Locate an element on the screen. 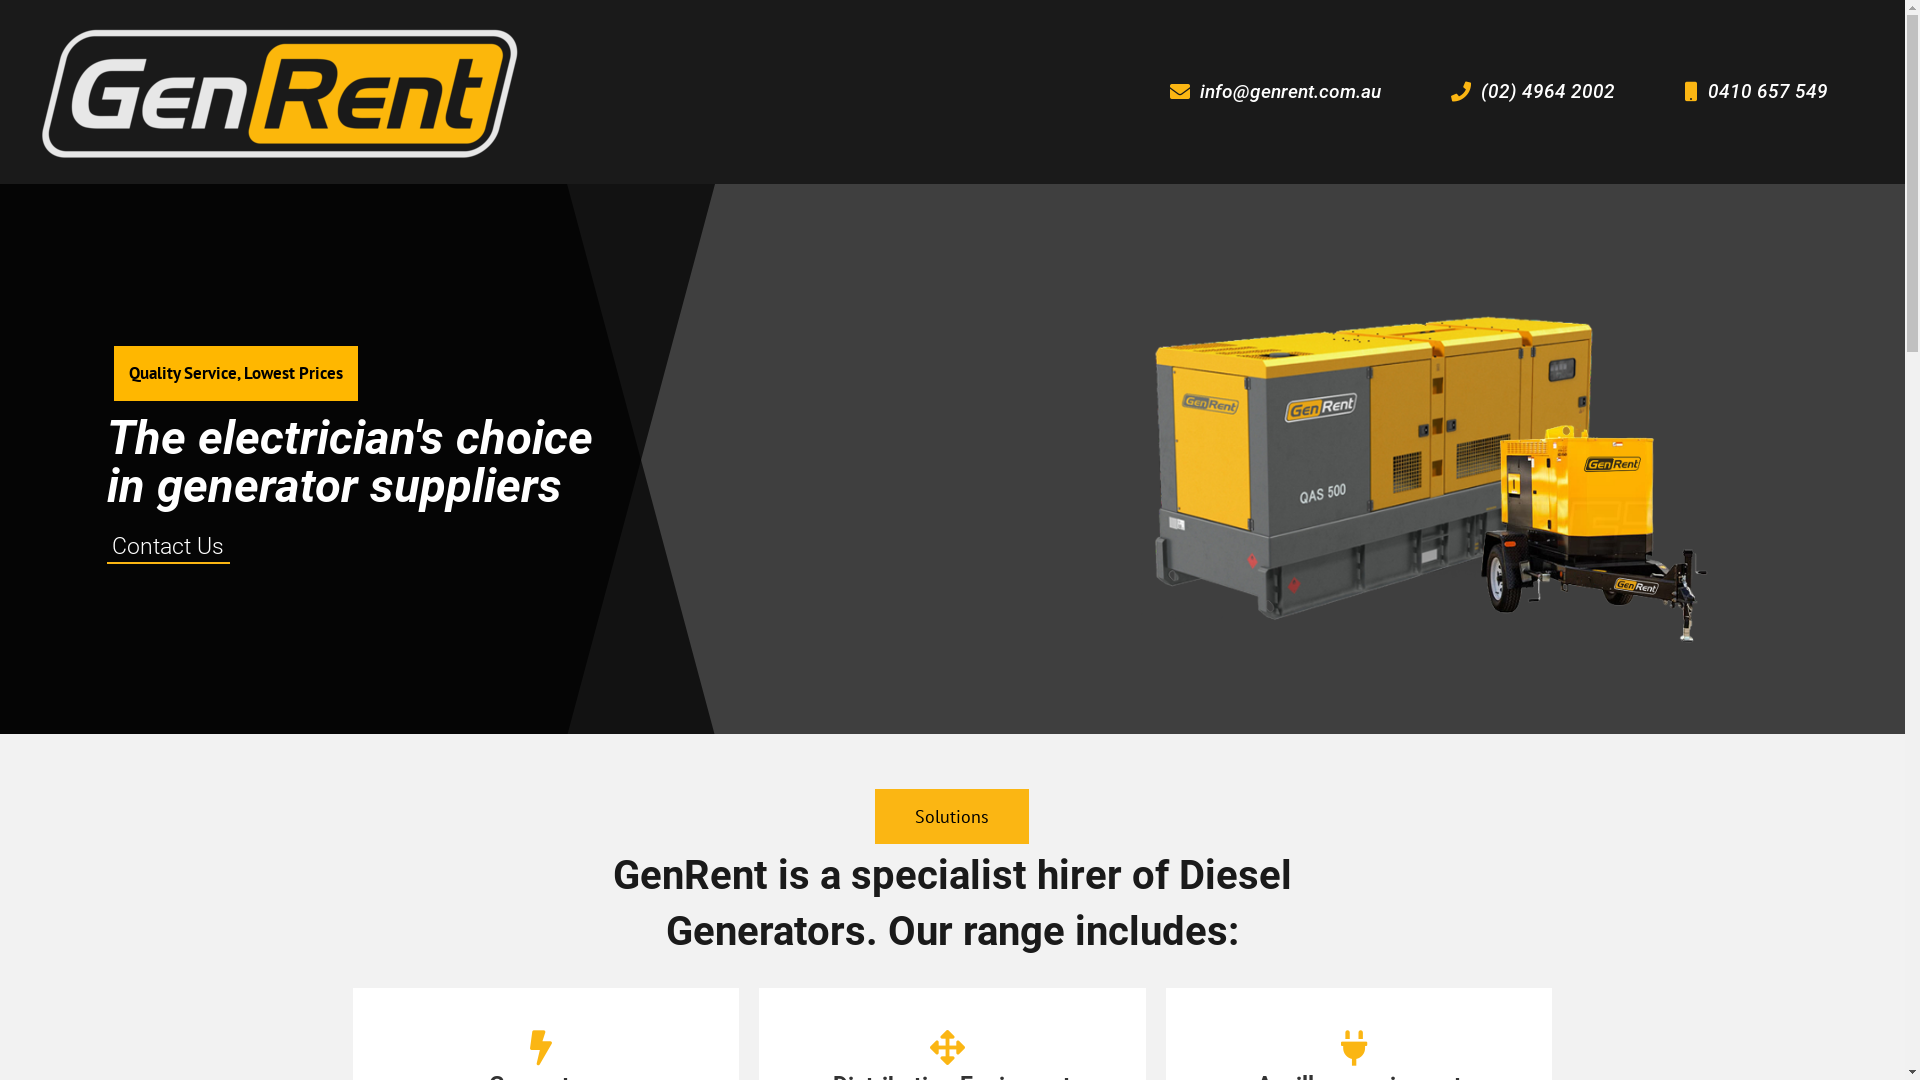 This screenshot has width=1920, height=1080. Solutions is located at coordinates (952, 816).